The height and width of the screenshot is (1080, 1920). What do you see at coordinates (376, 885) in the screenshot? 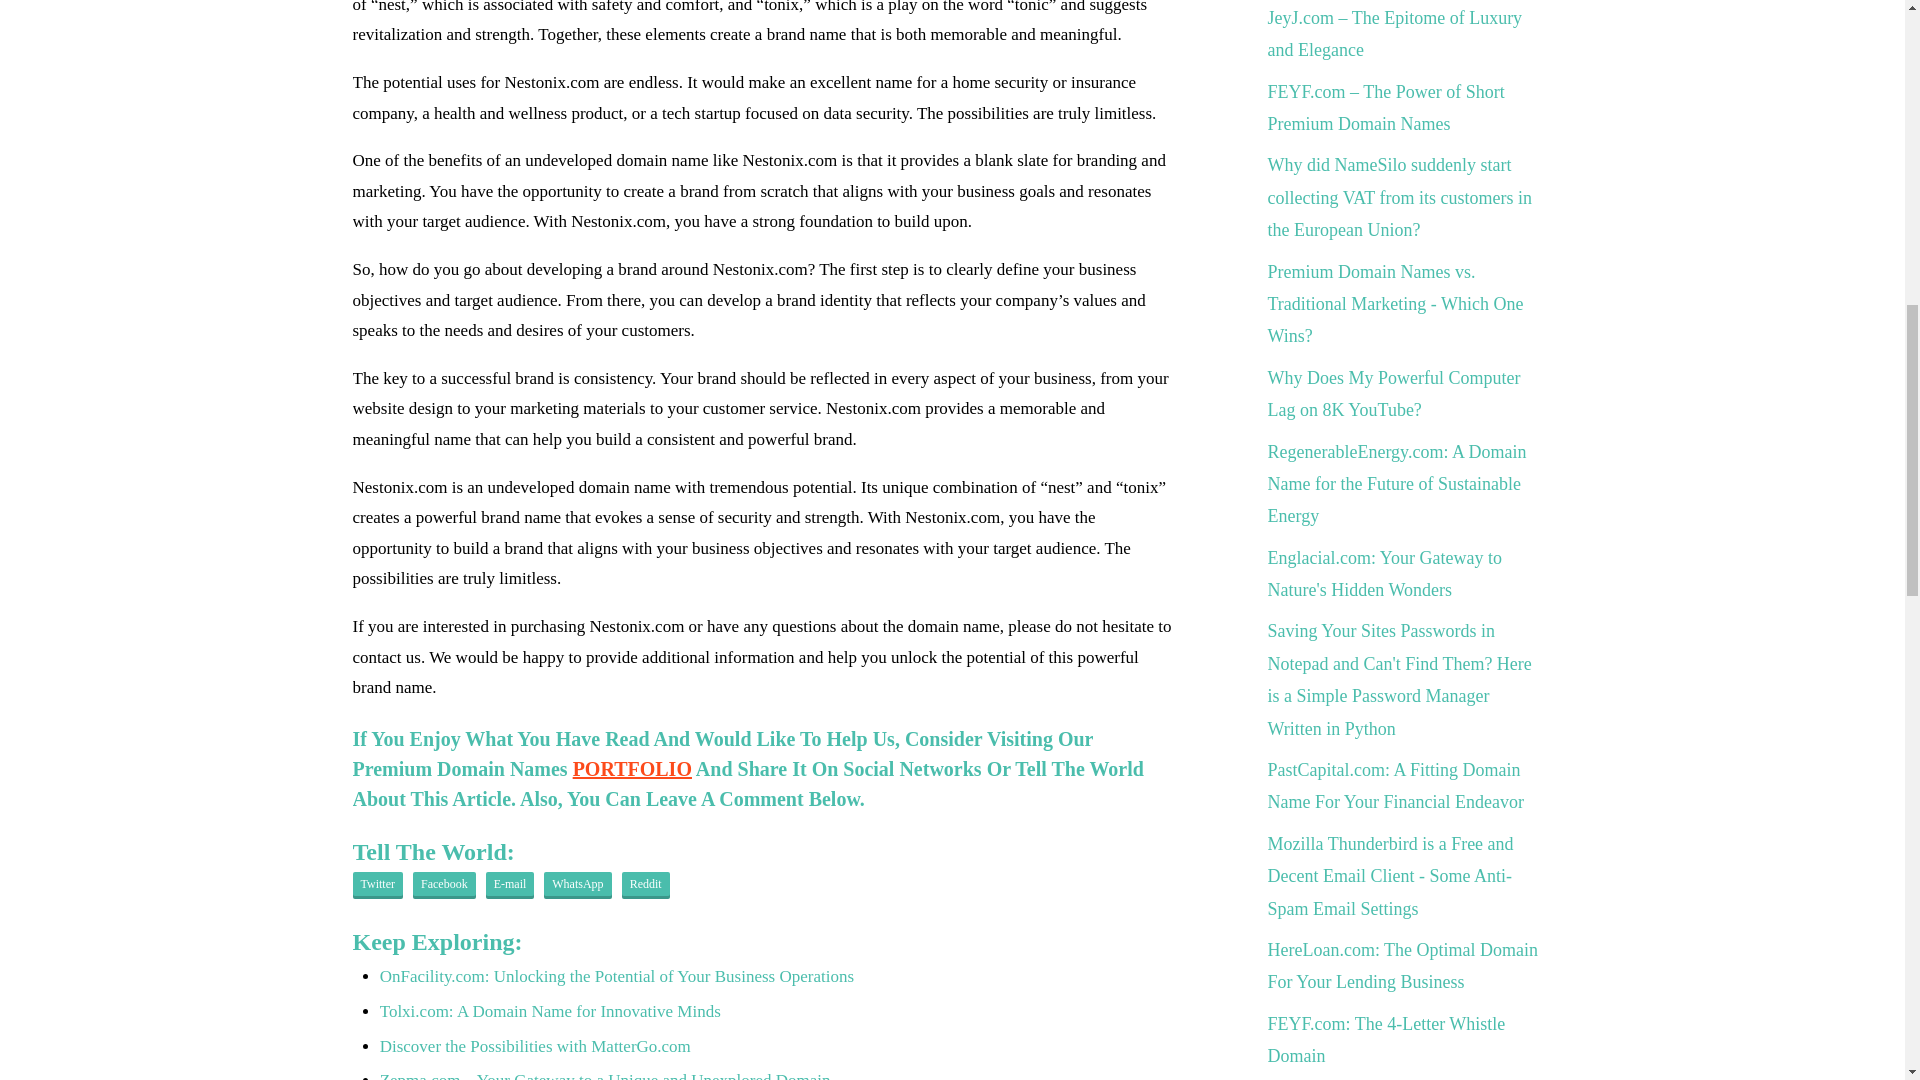
I see `Twitter` at bounding box center [376, 885].